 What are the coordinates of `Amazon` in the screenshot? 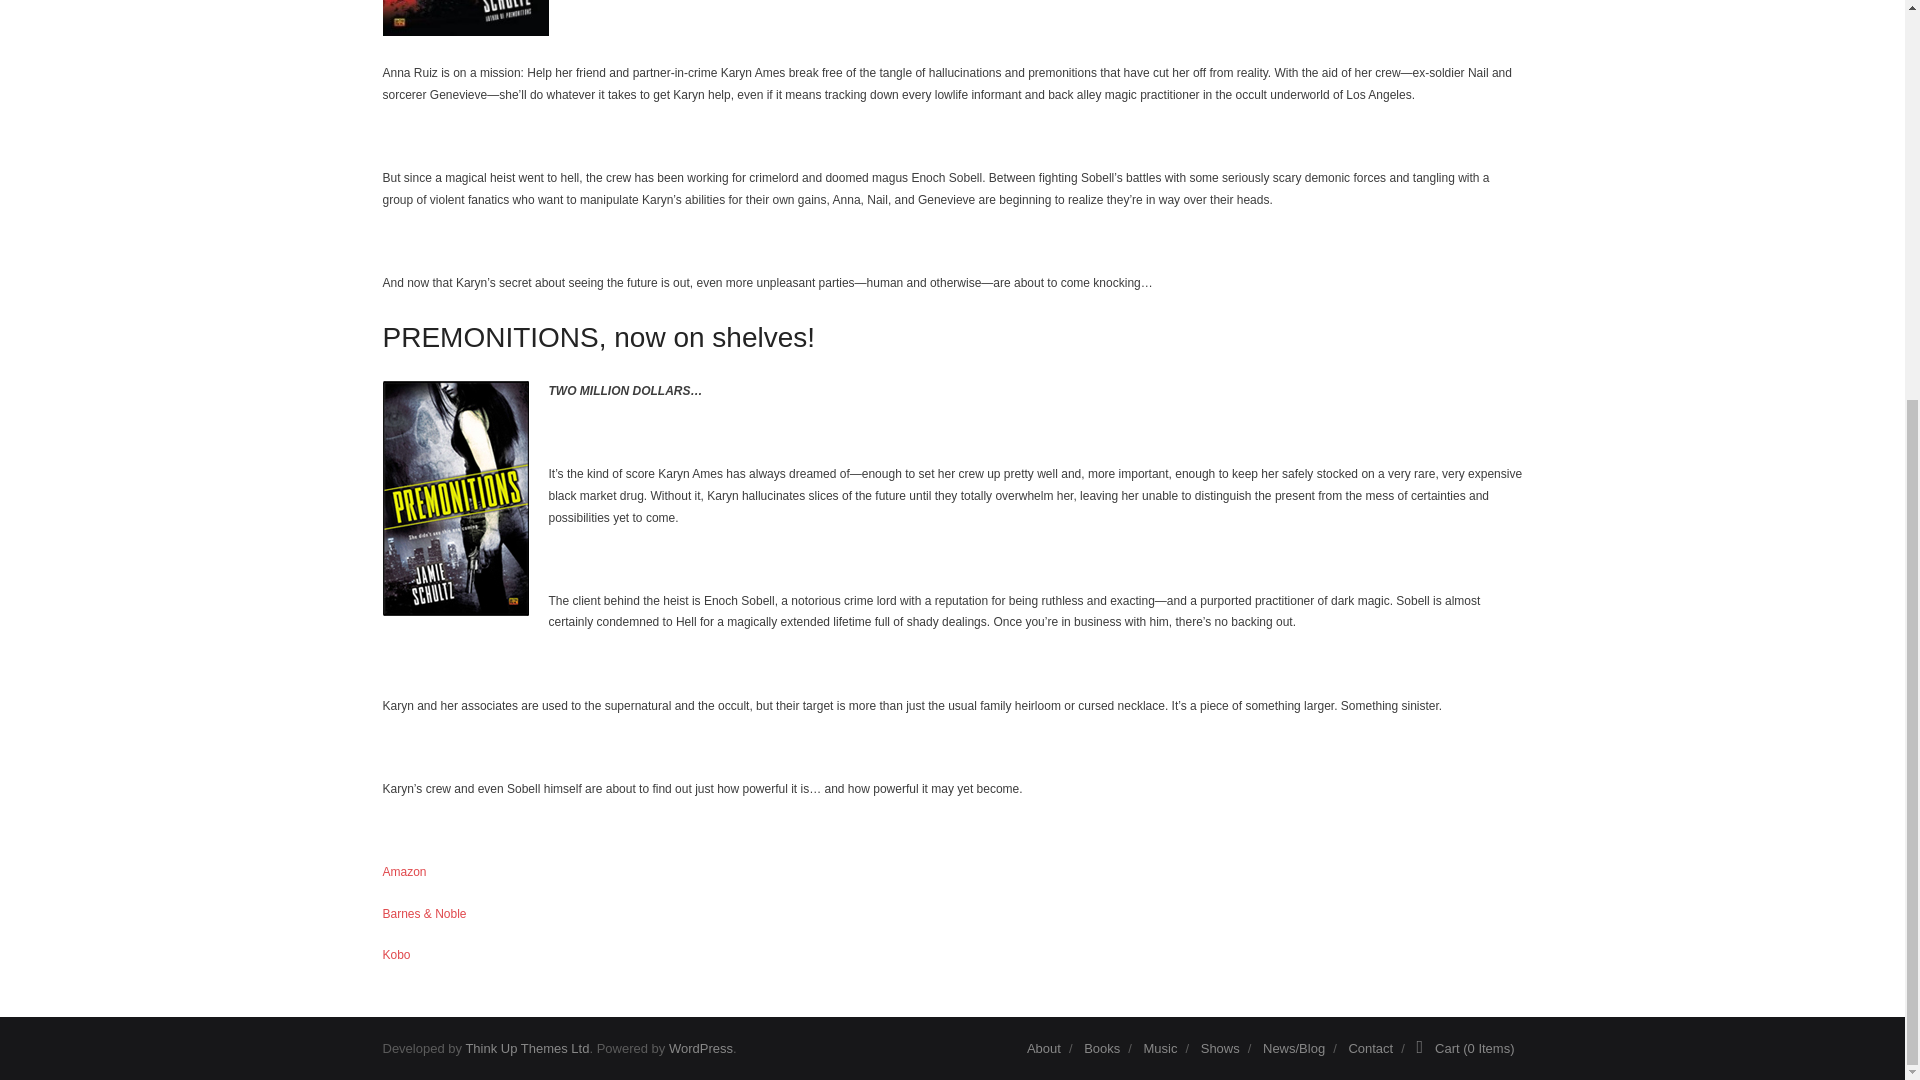 It's located at (404, 872).